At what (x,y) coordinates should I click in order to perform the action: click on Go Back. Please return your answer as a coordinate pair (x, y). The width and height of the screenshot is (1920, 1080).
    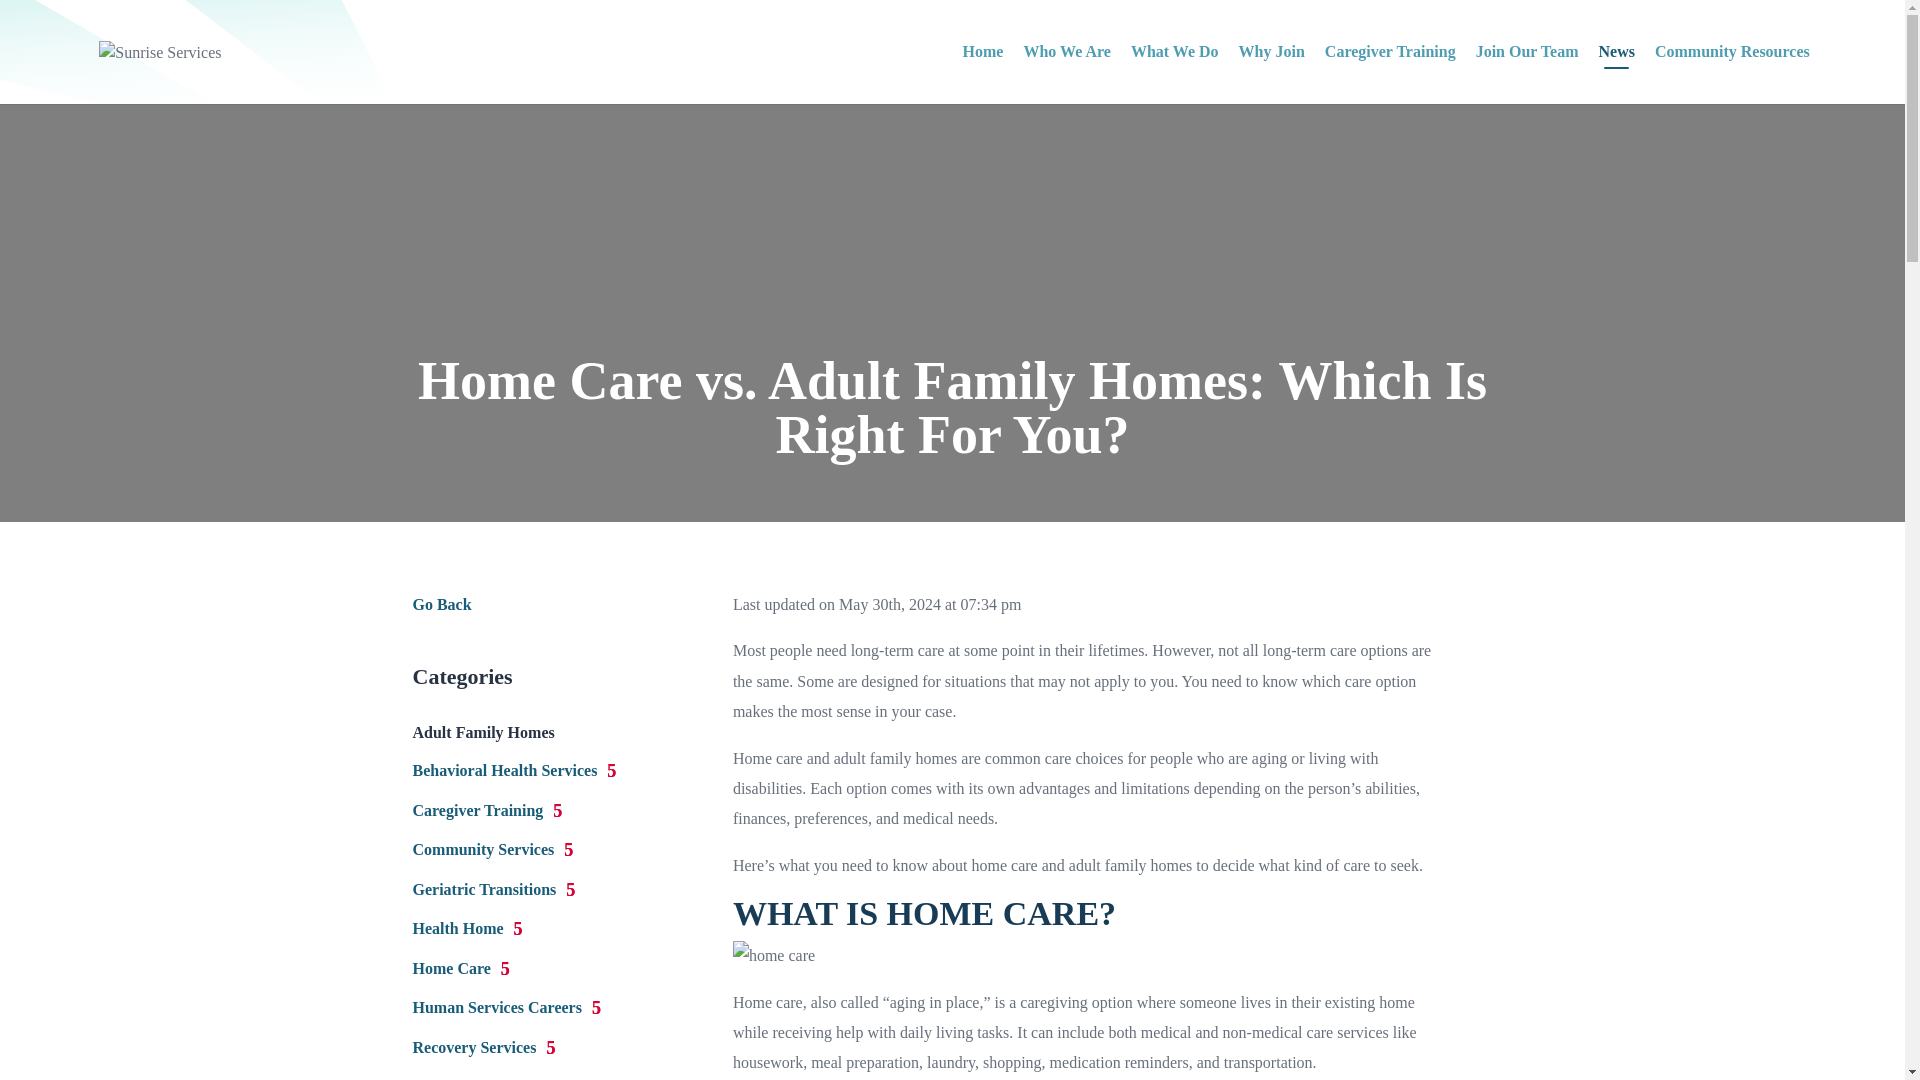
    Looking at the image, I should click on (441, 604).